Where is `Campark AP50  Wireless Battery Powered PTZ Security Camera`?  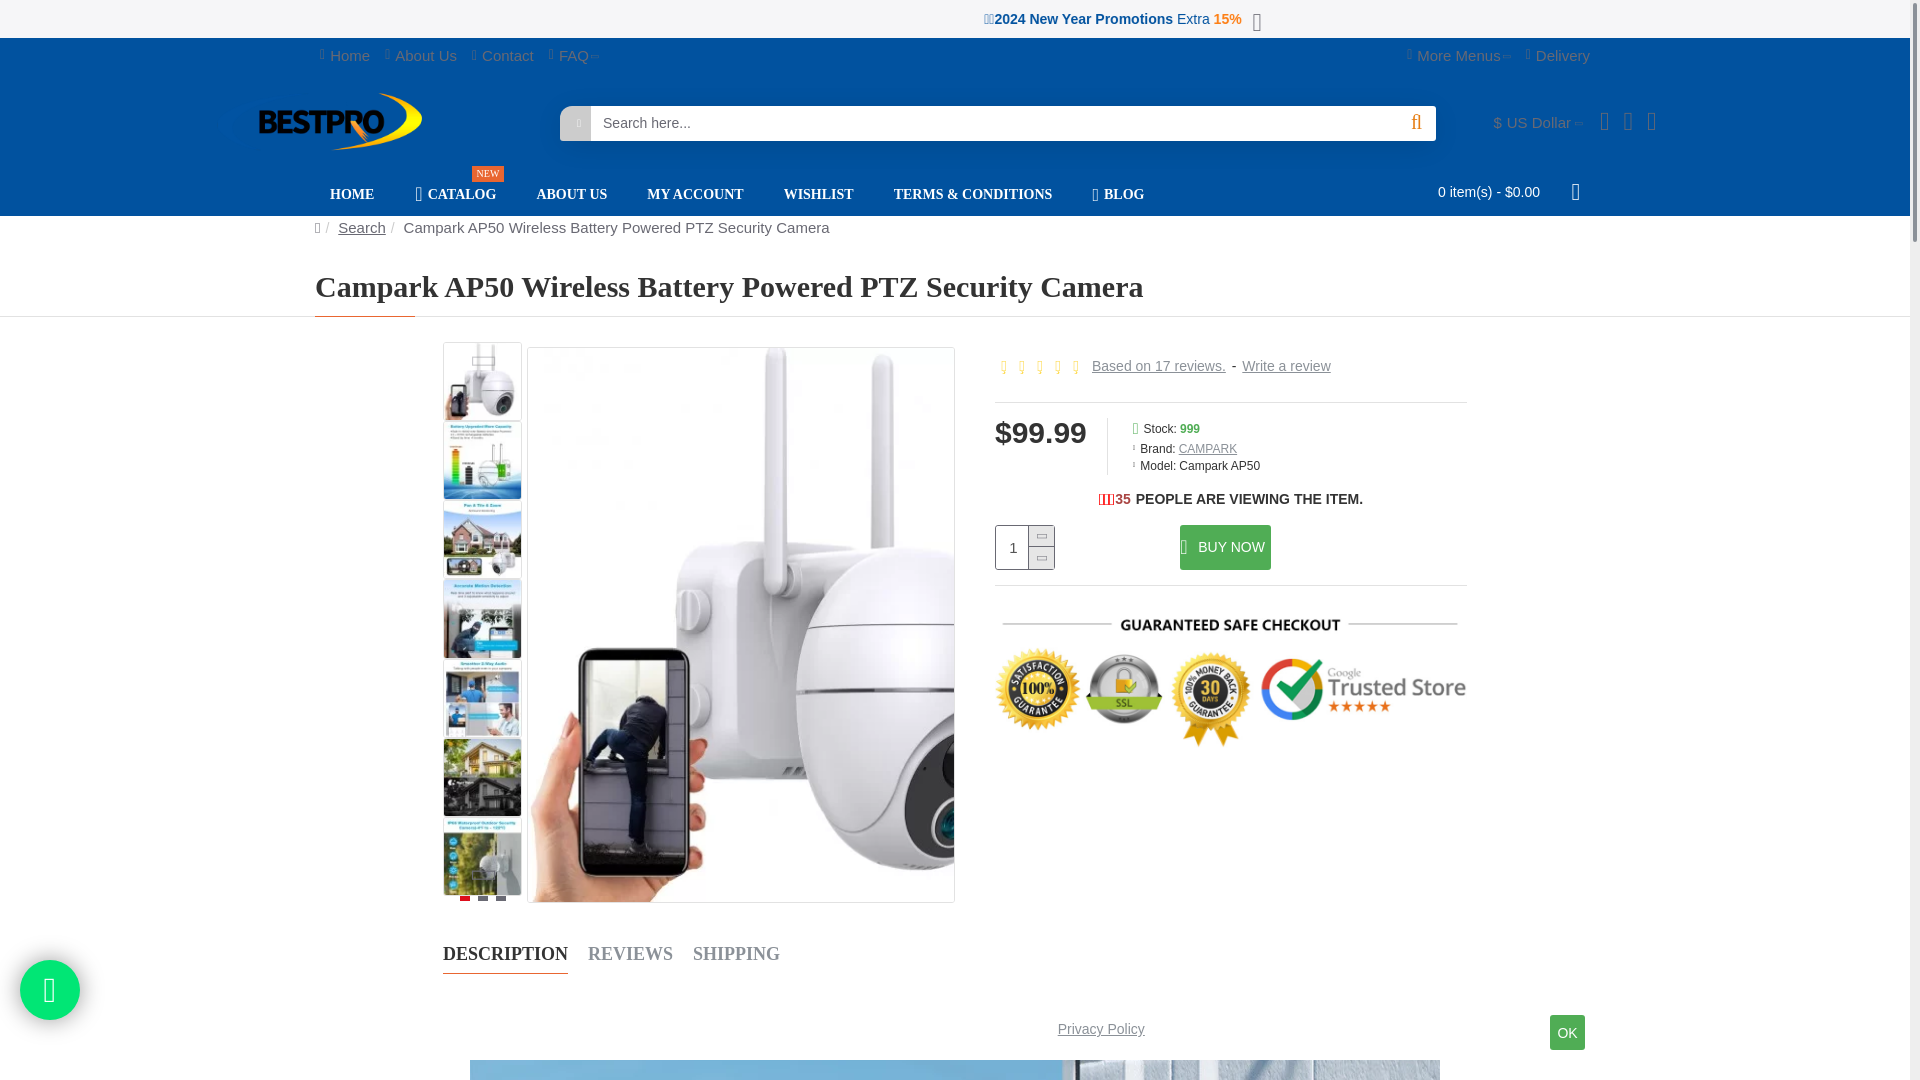
Campark AP50  Wireless Battery Powered PTZ Security Camera is located at coordinates (482, 460).